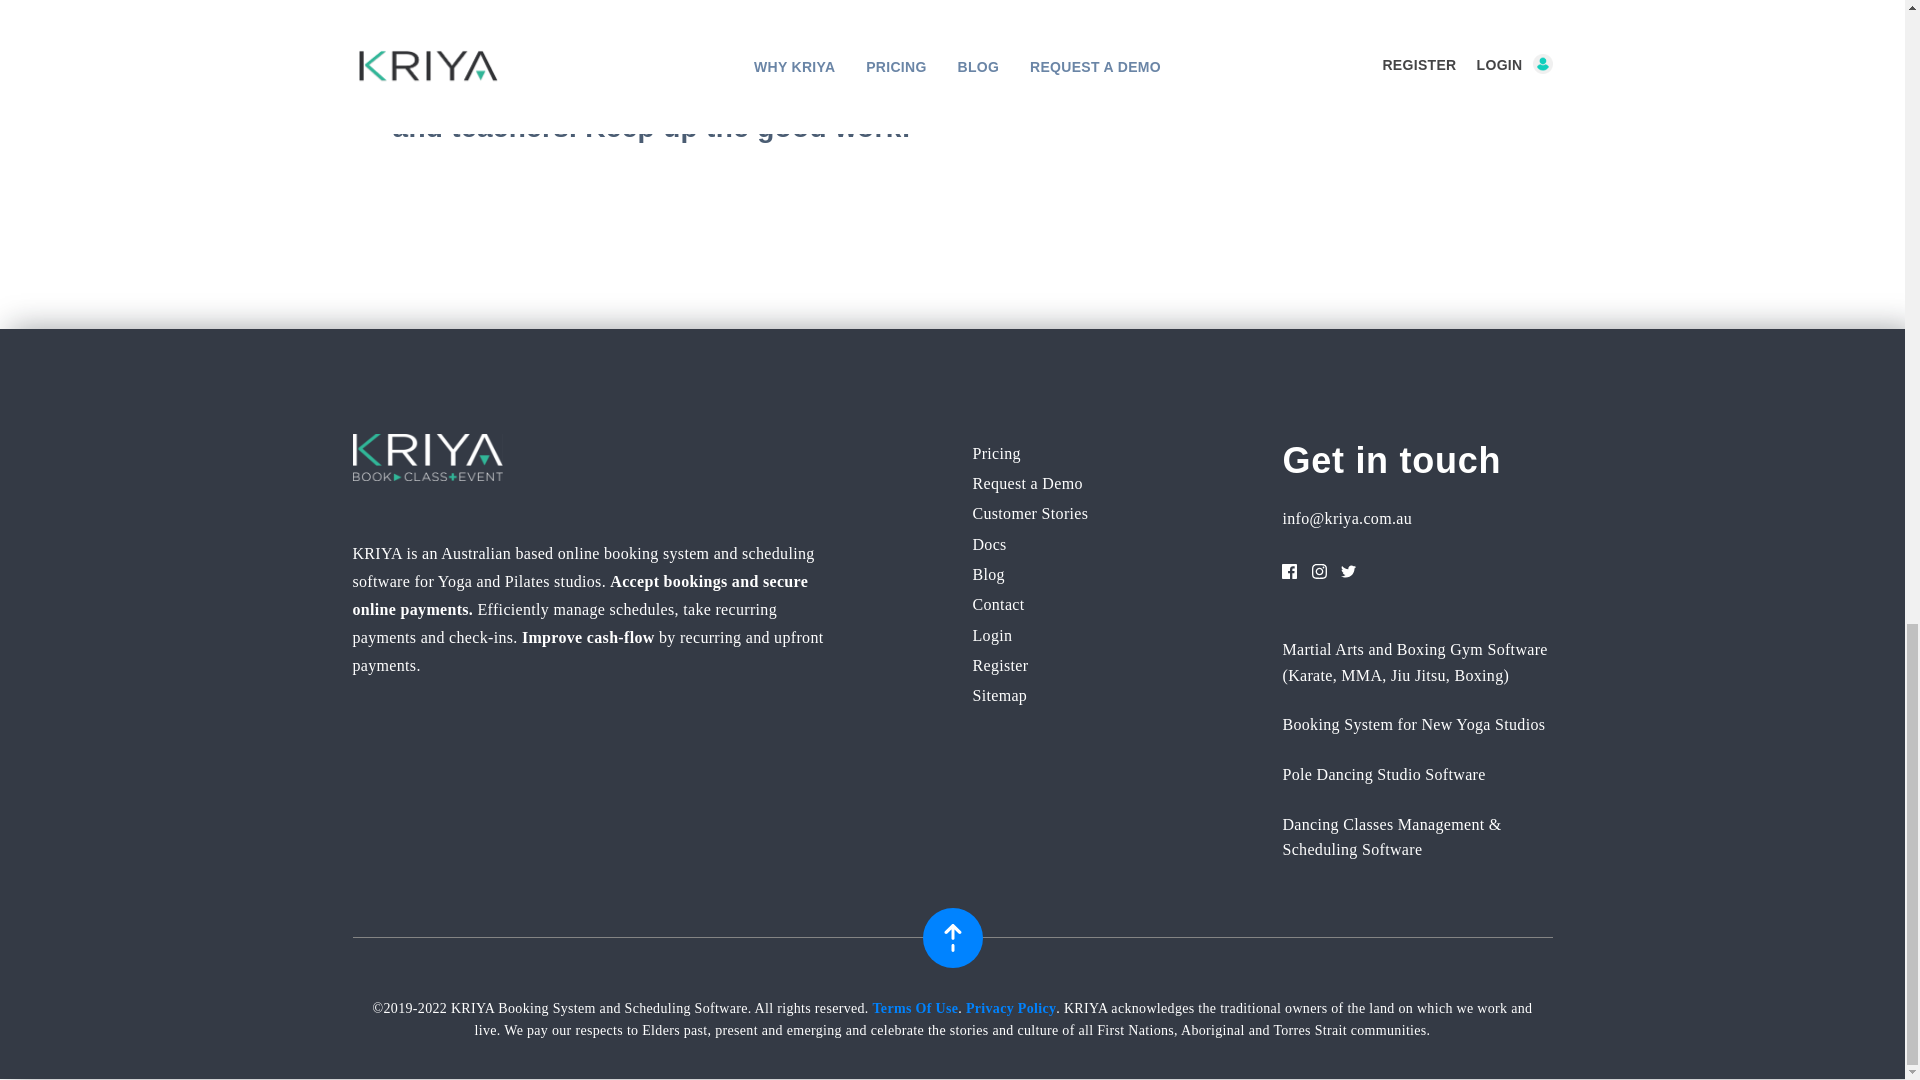  Describe the element at coordinates (1026, 483) in the screenshot. I see `Request a Demo` at that location.